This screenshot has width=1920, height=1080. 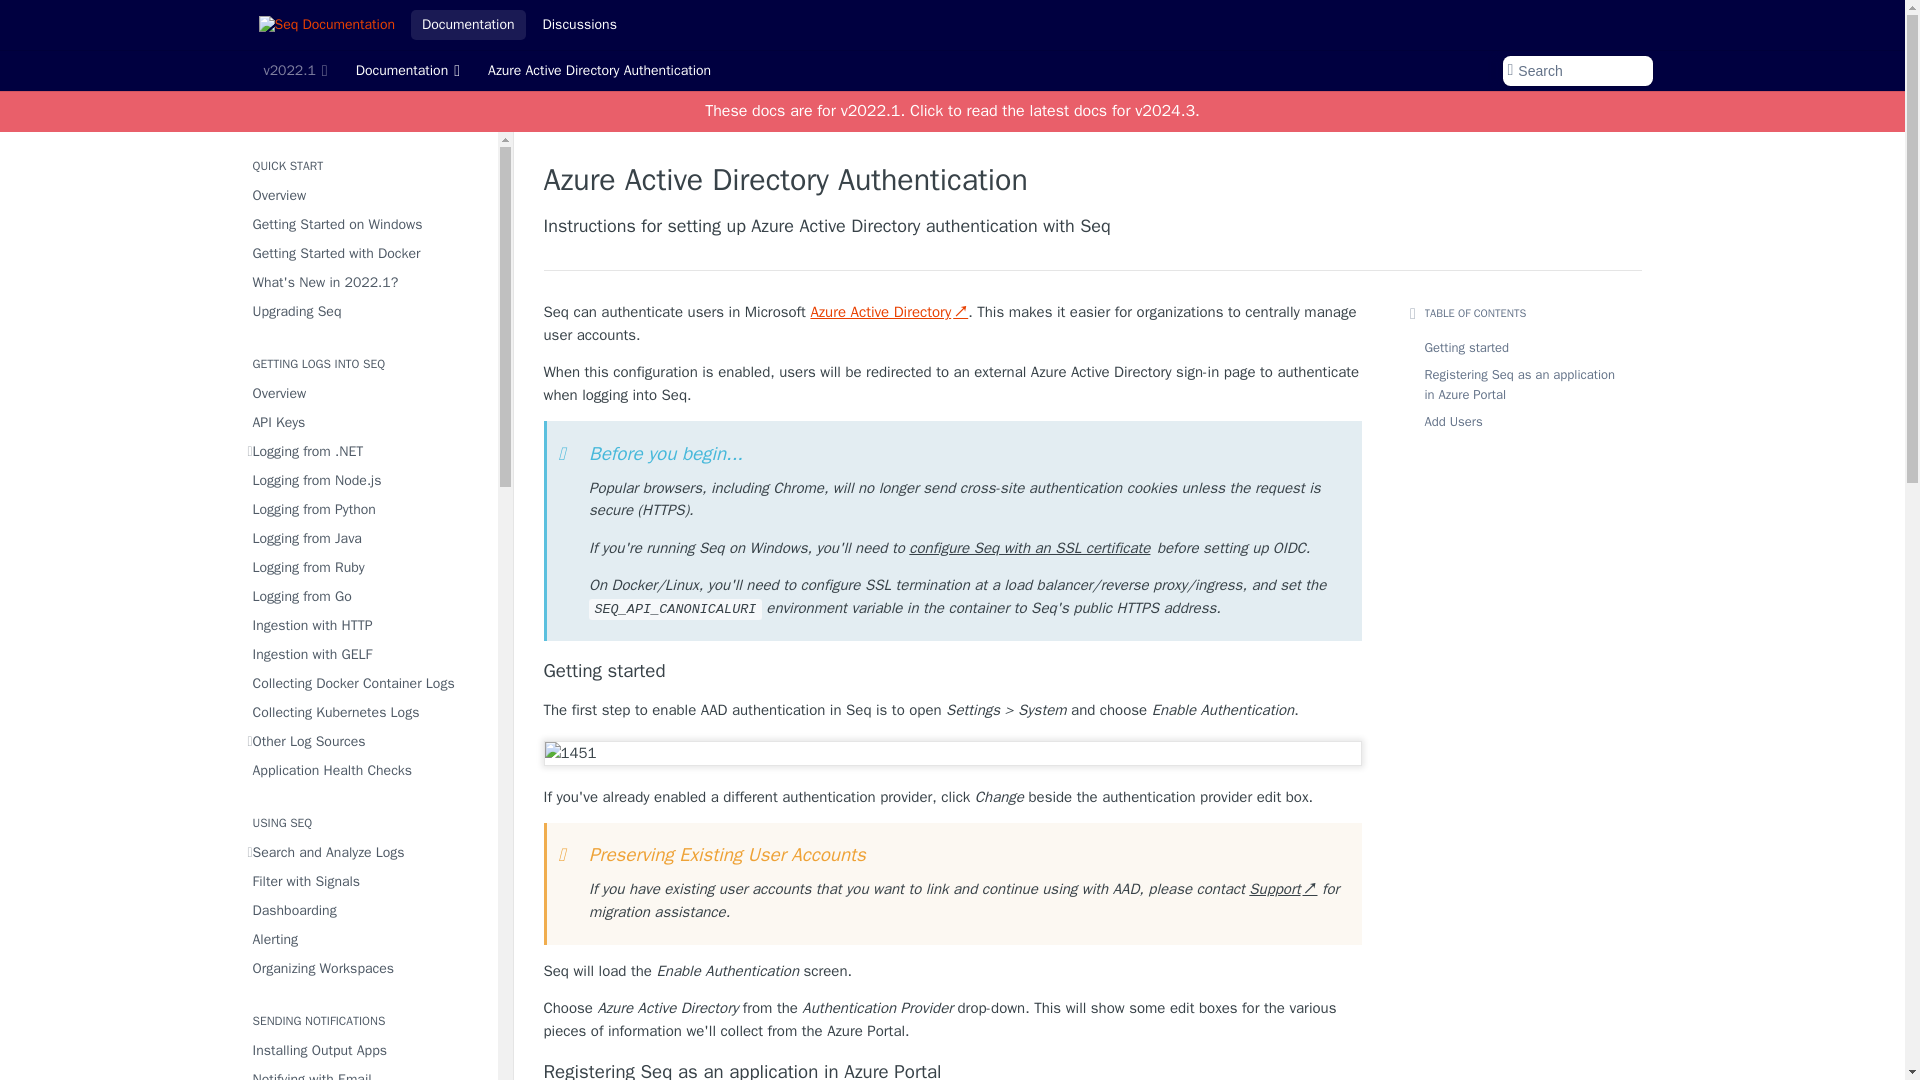 I want to click on Discussions, so click(x=579, y=24).